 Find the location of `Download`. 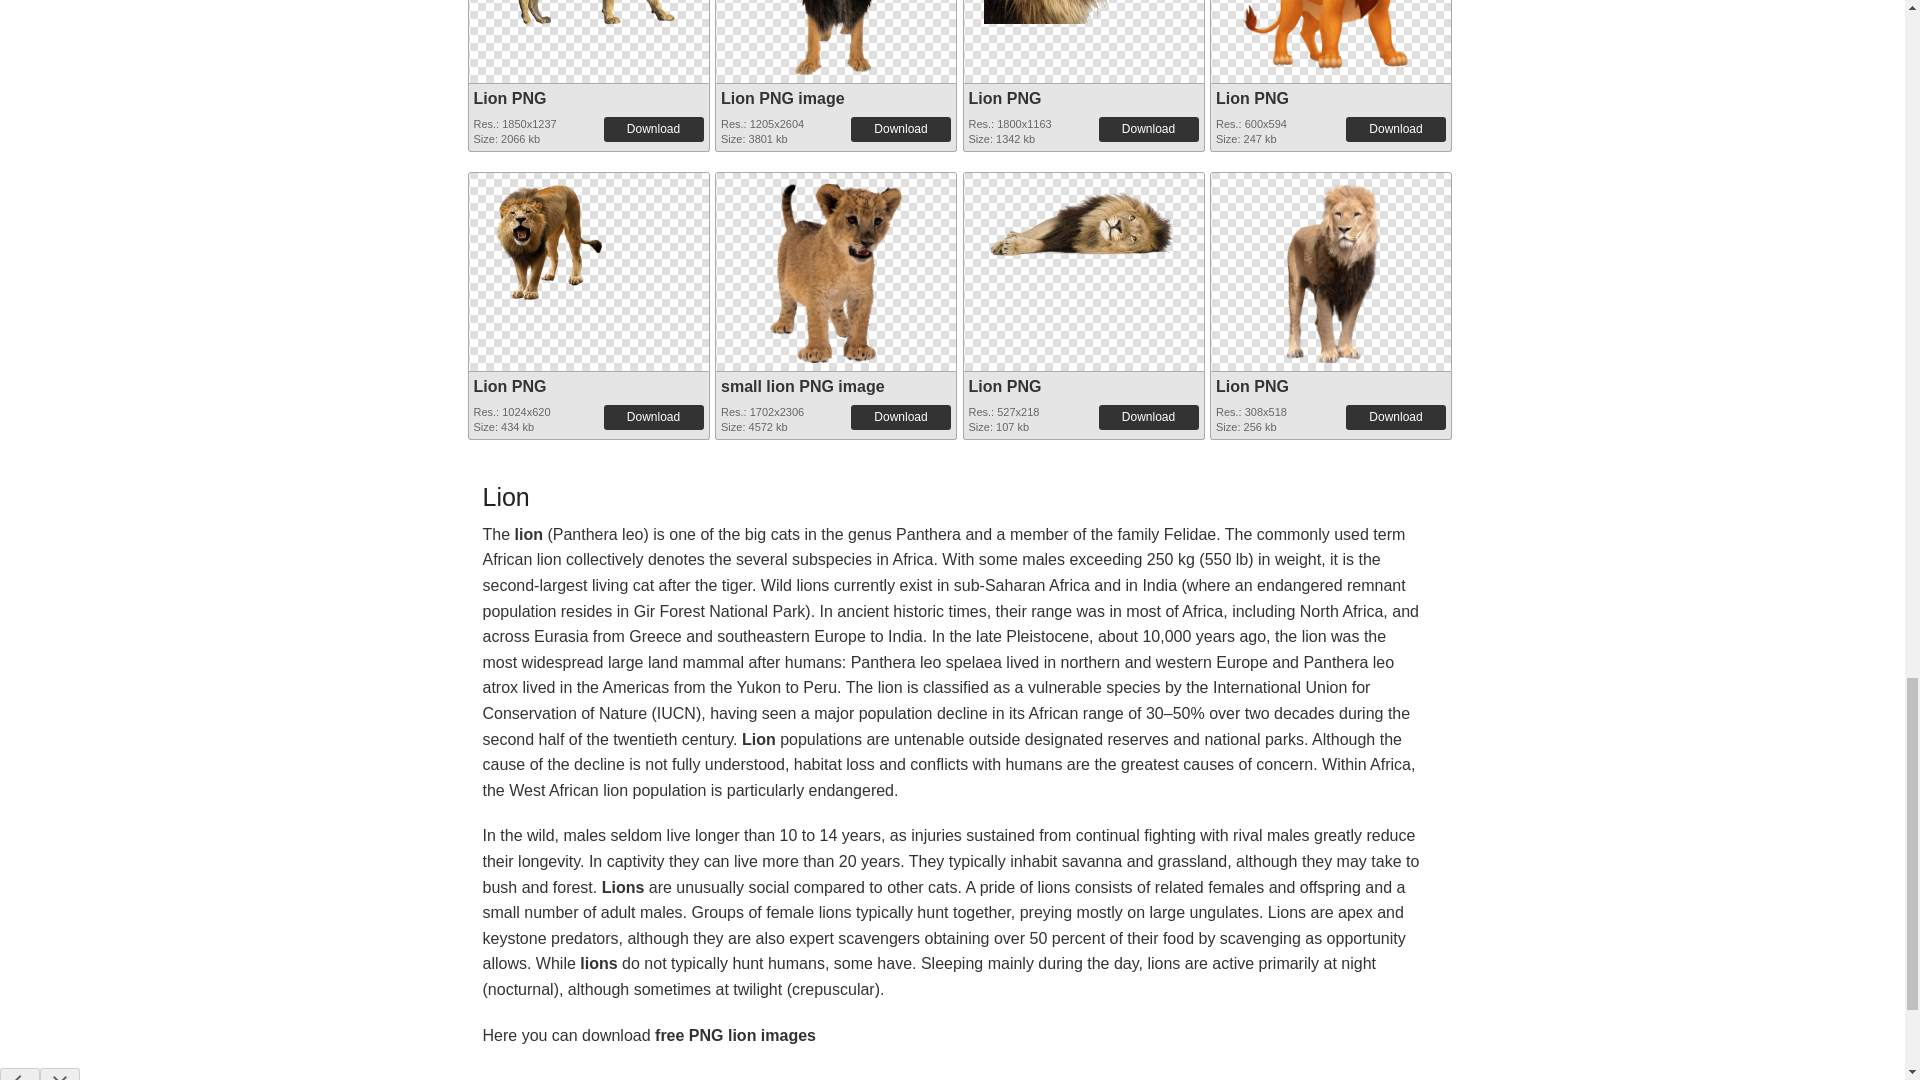

Download is located at coordinates (900, 128).